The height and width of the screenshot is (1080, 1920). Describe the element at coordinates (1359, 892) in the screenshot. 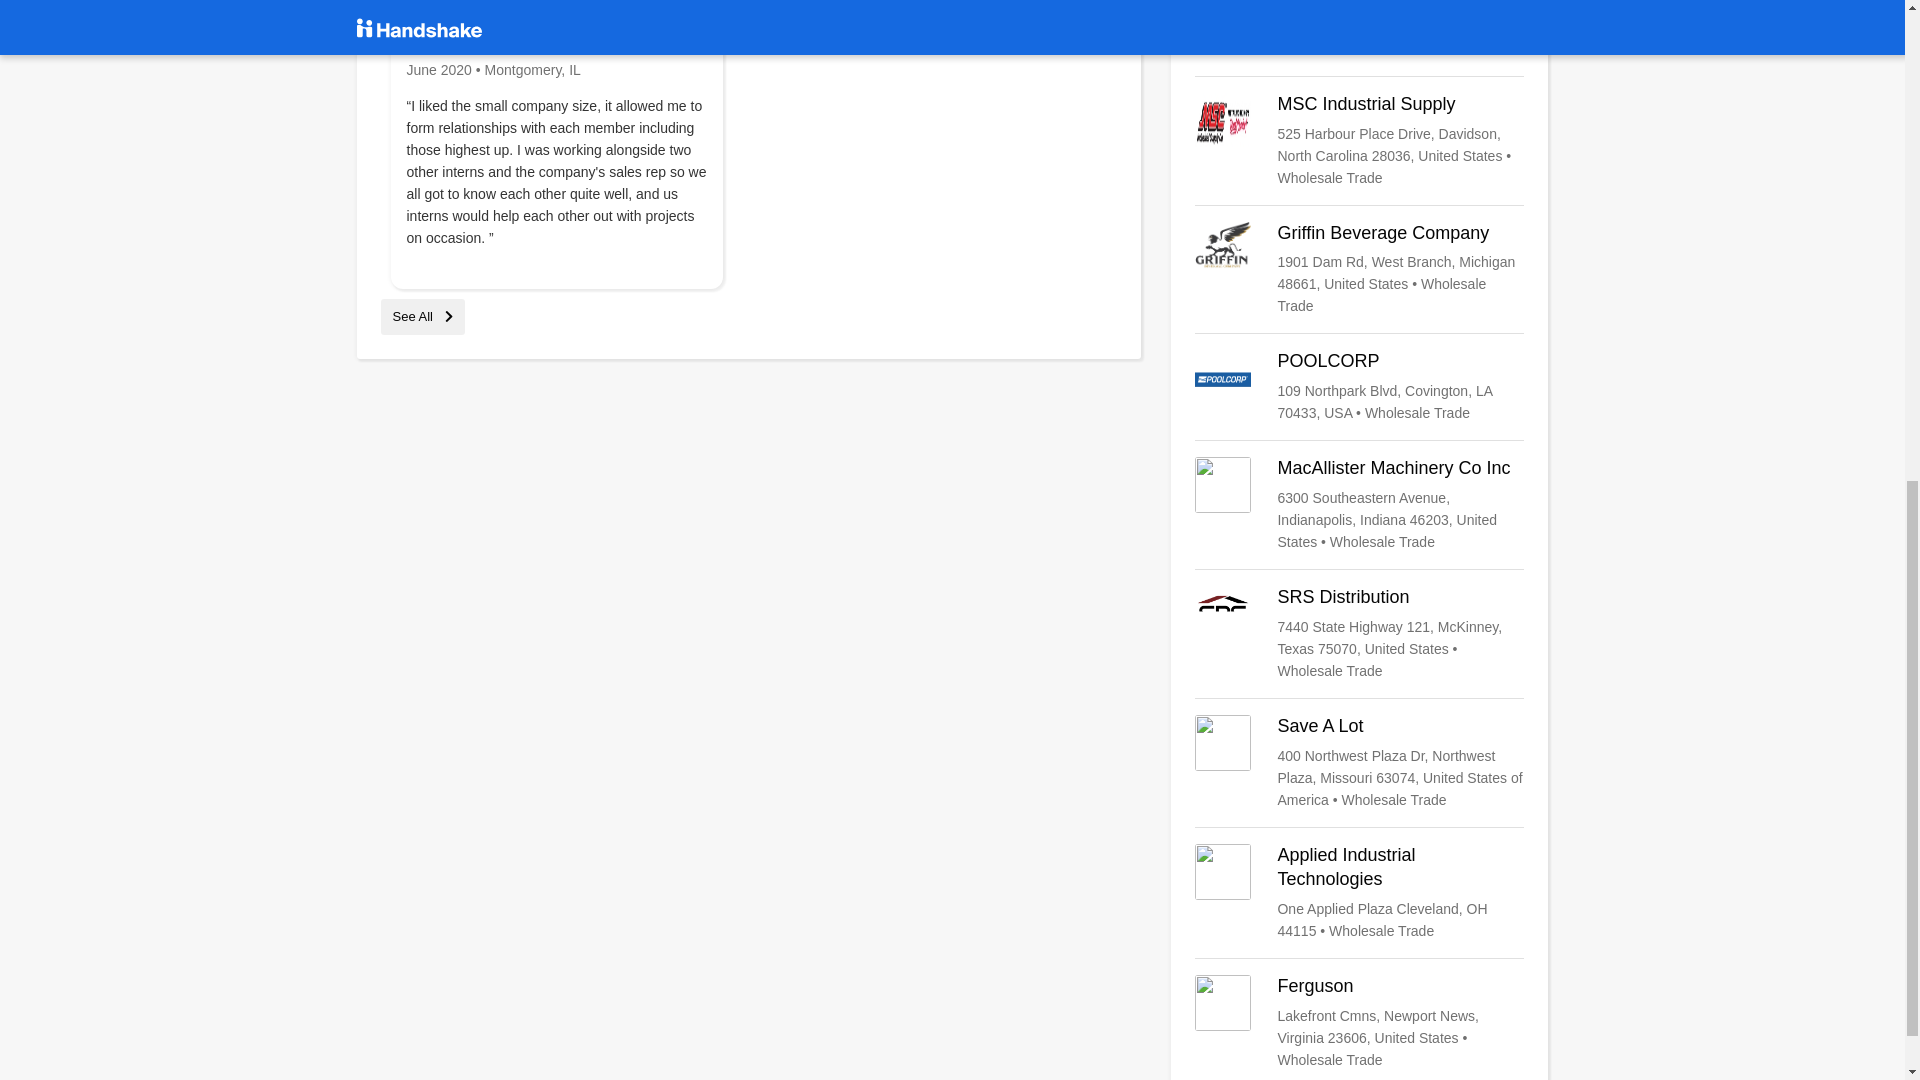

I see `Applied Industrial Technologies` at that location.